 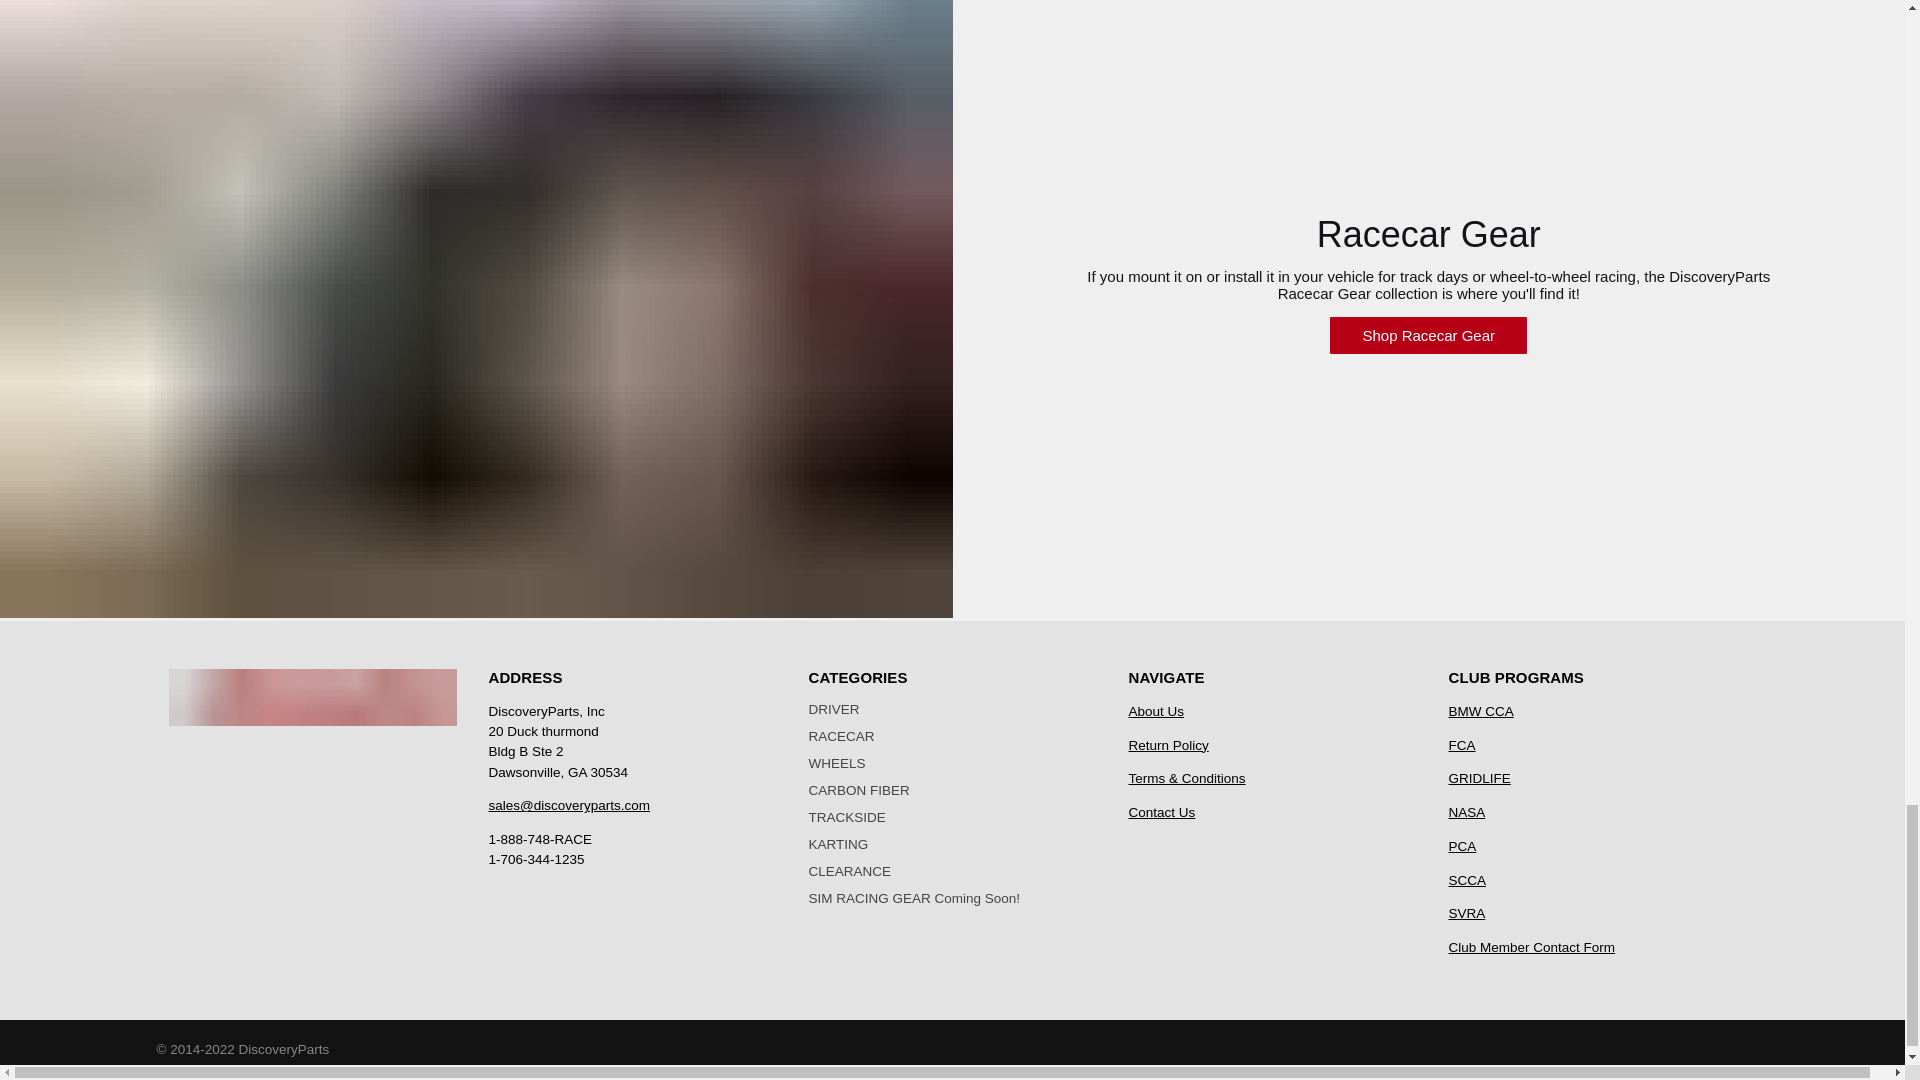 I want to click on Terms and Conditions, so click(x=1186, y=778).